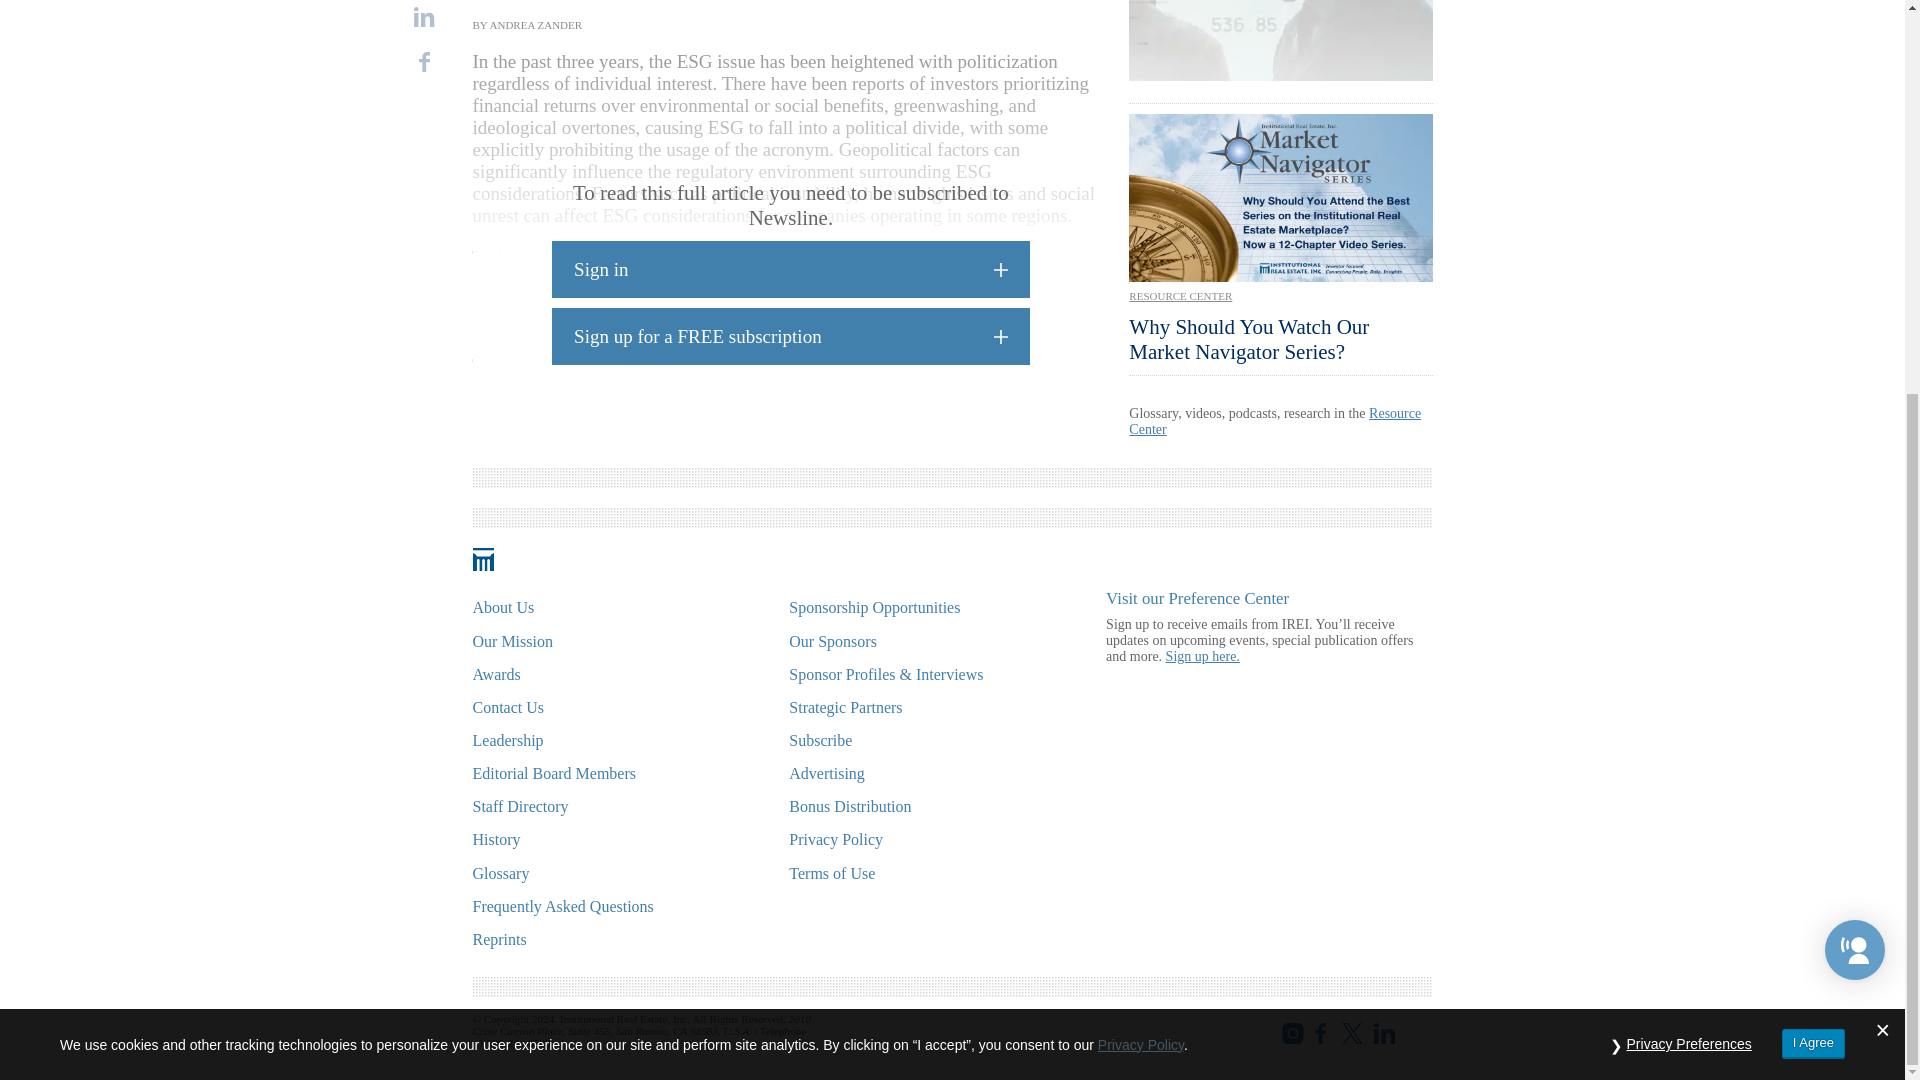  What do you see at coordinates (1141, 434) in the screenshot?
I see `Privacy Policy` at bounding box center [1141, 434].